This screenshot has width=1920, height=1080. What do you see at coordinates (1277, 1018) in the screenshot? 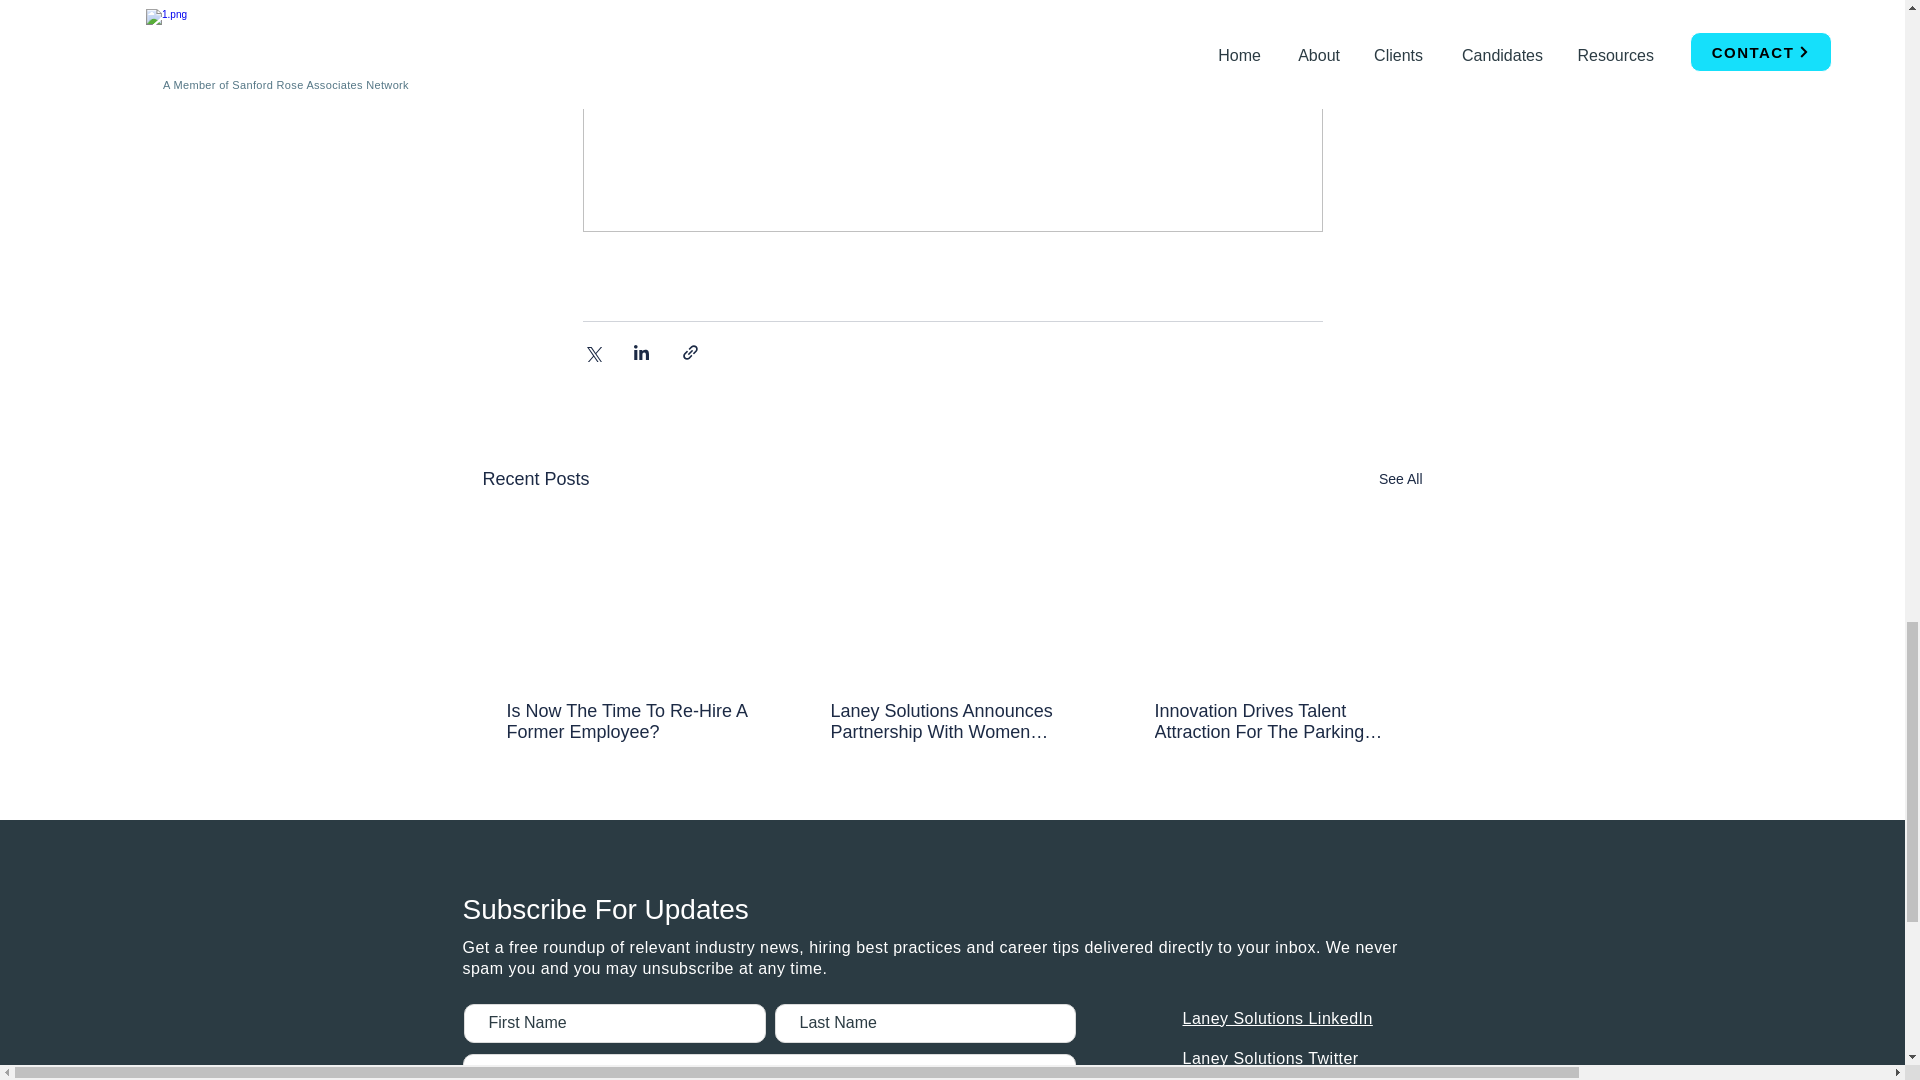
I see `Laney Solutions LinkedIn` at bounding box center [1277, 1018].